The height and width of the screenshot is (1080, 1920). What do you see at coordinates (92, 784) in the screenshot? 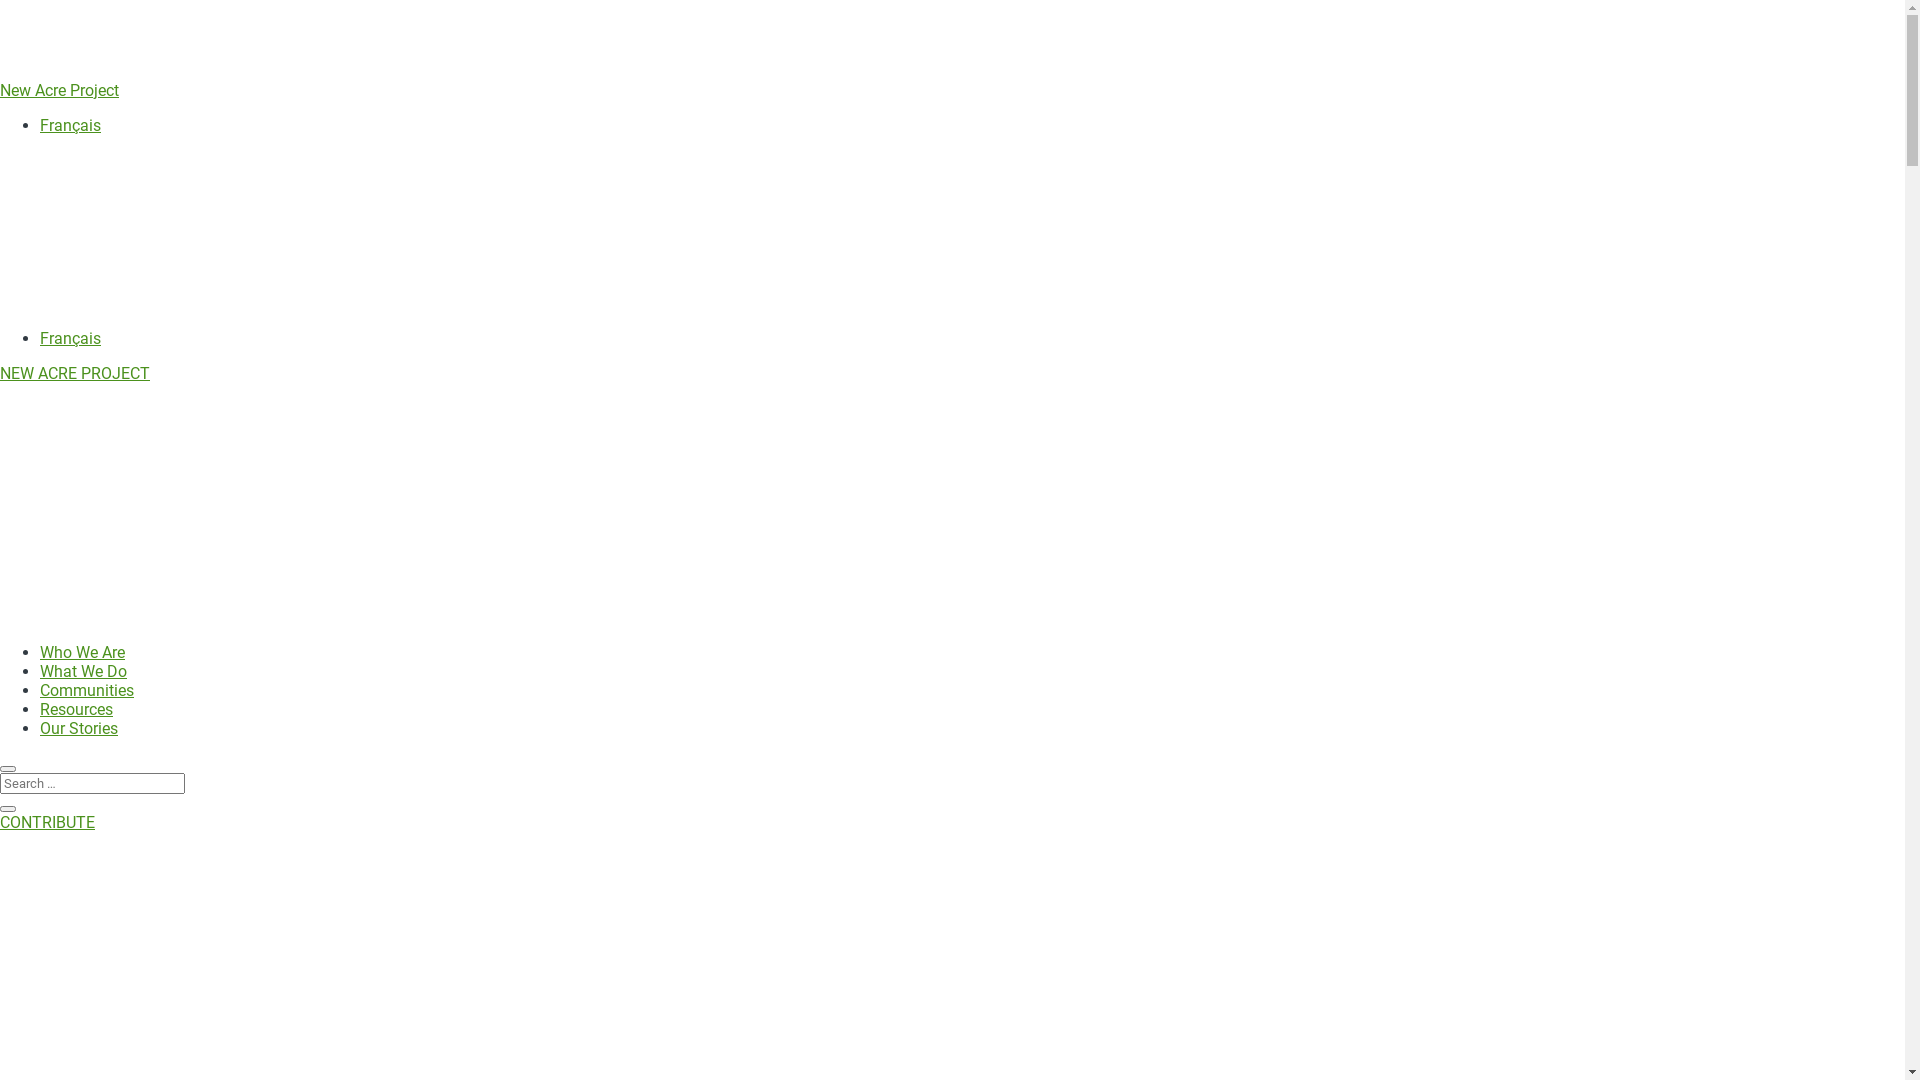
I see `Search for:` at bounding box center [92, 784].